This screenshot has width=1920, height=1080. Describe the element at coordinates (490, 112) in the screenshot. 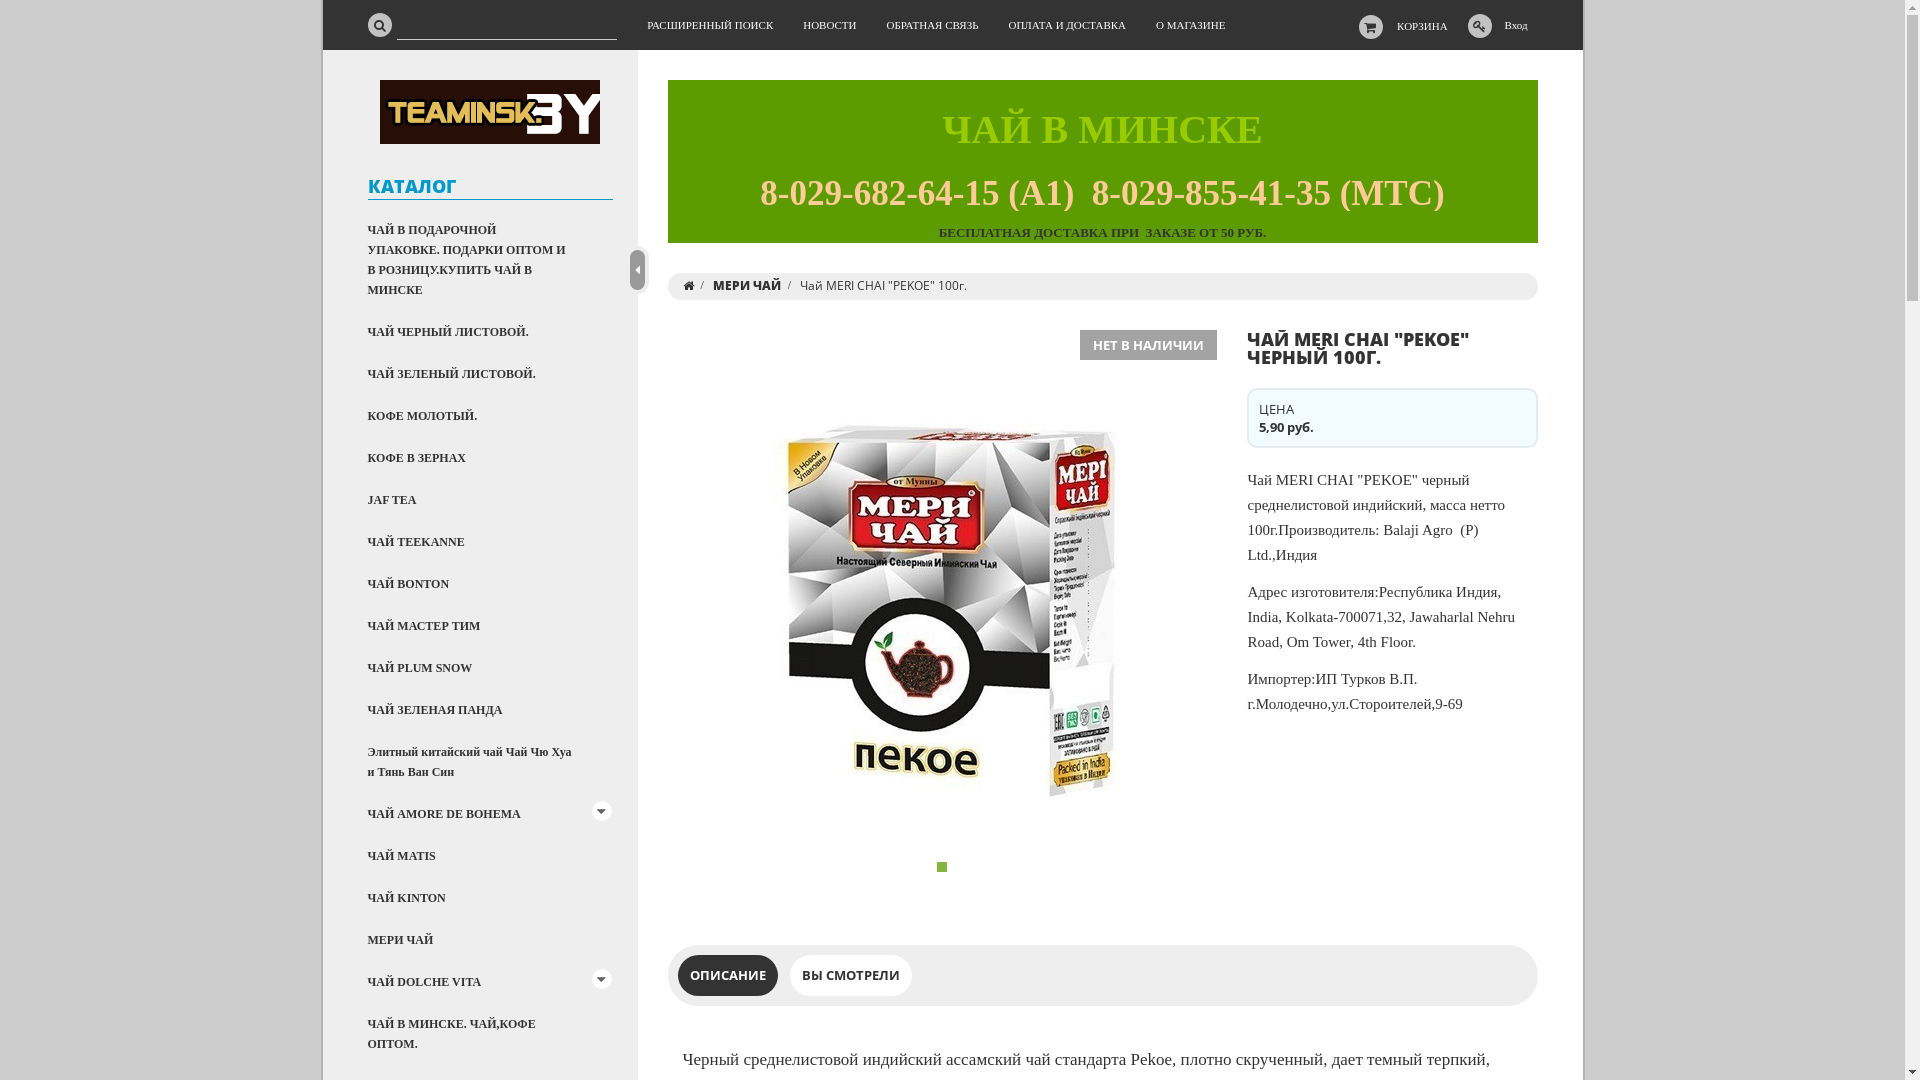

I see `teaminsk.by` at that location.